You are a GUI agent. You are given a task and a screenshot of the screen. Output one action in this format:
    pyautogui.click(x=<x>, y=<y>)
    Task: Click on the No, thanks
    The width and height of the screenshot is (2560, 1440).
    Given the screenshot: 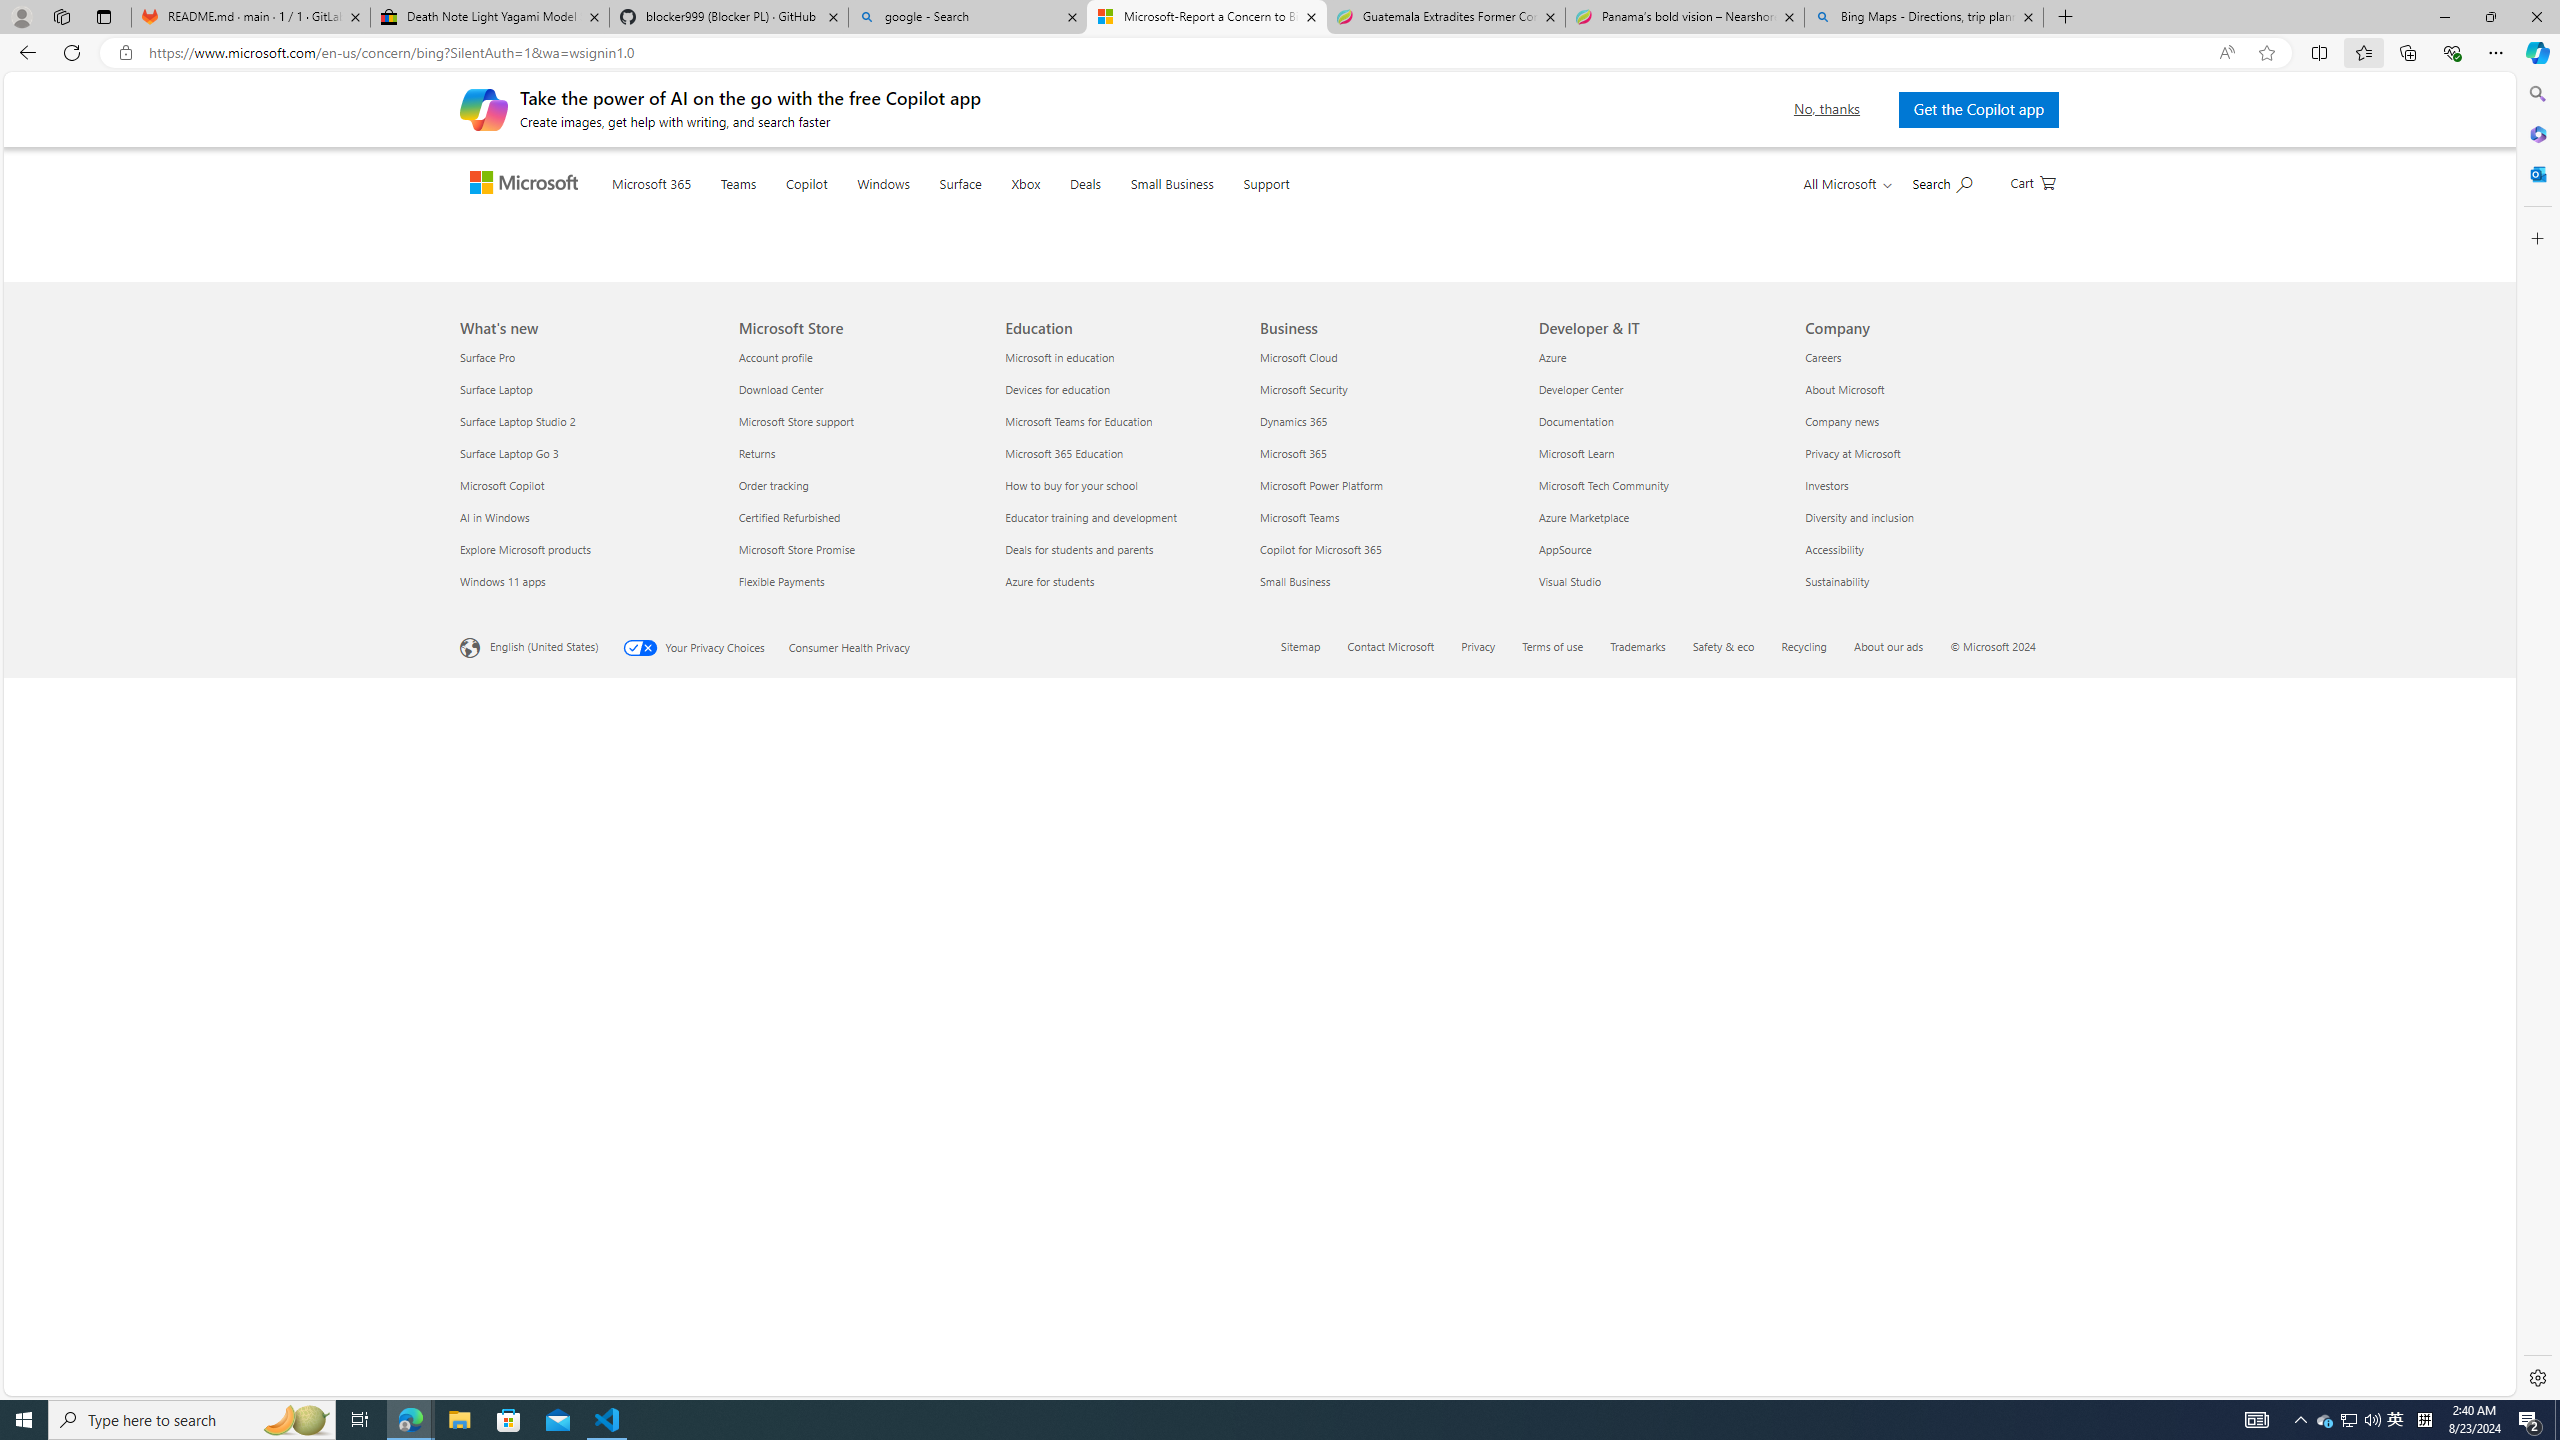 What is the action you would take?
    pyautogui.click(x=1821, y=109)
    